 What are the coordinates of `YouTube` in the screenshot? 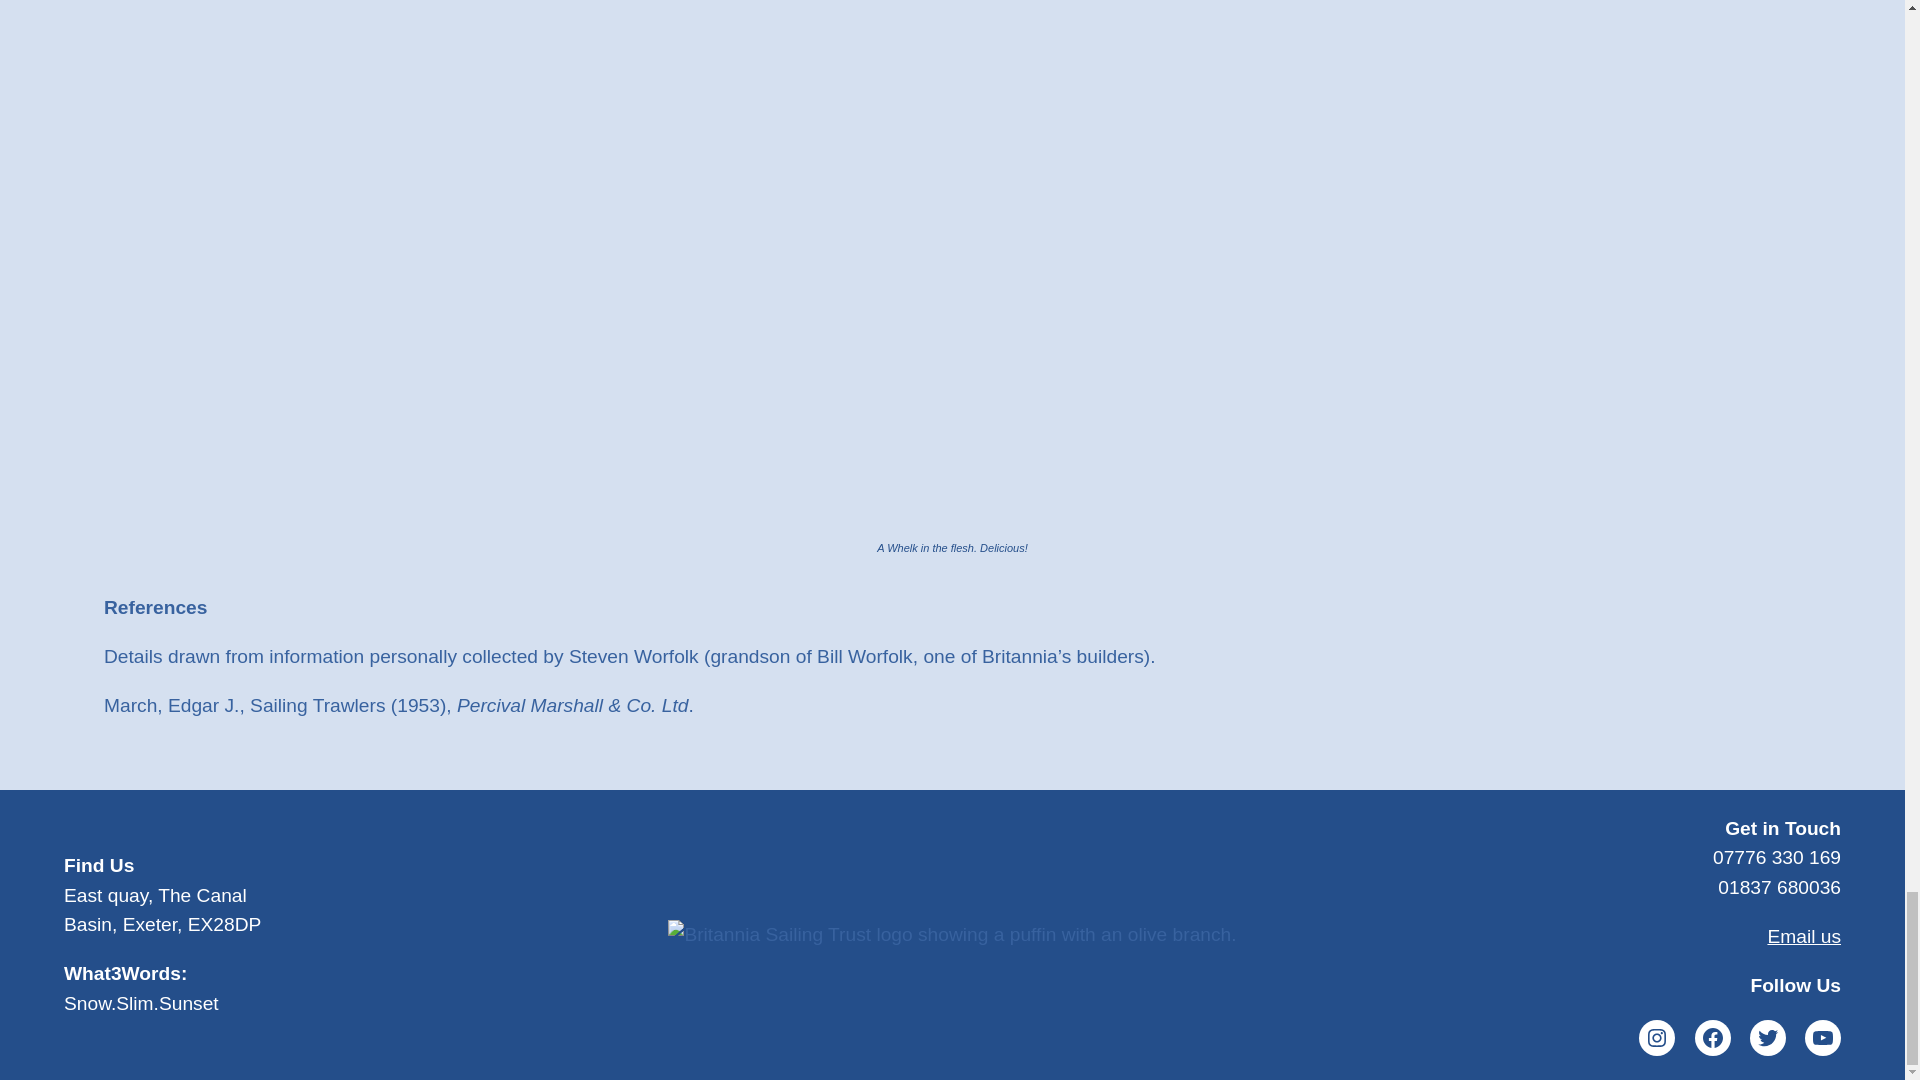 It's located at (1822, 1038).